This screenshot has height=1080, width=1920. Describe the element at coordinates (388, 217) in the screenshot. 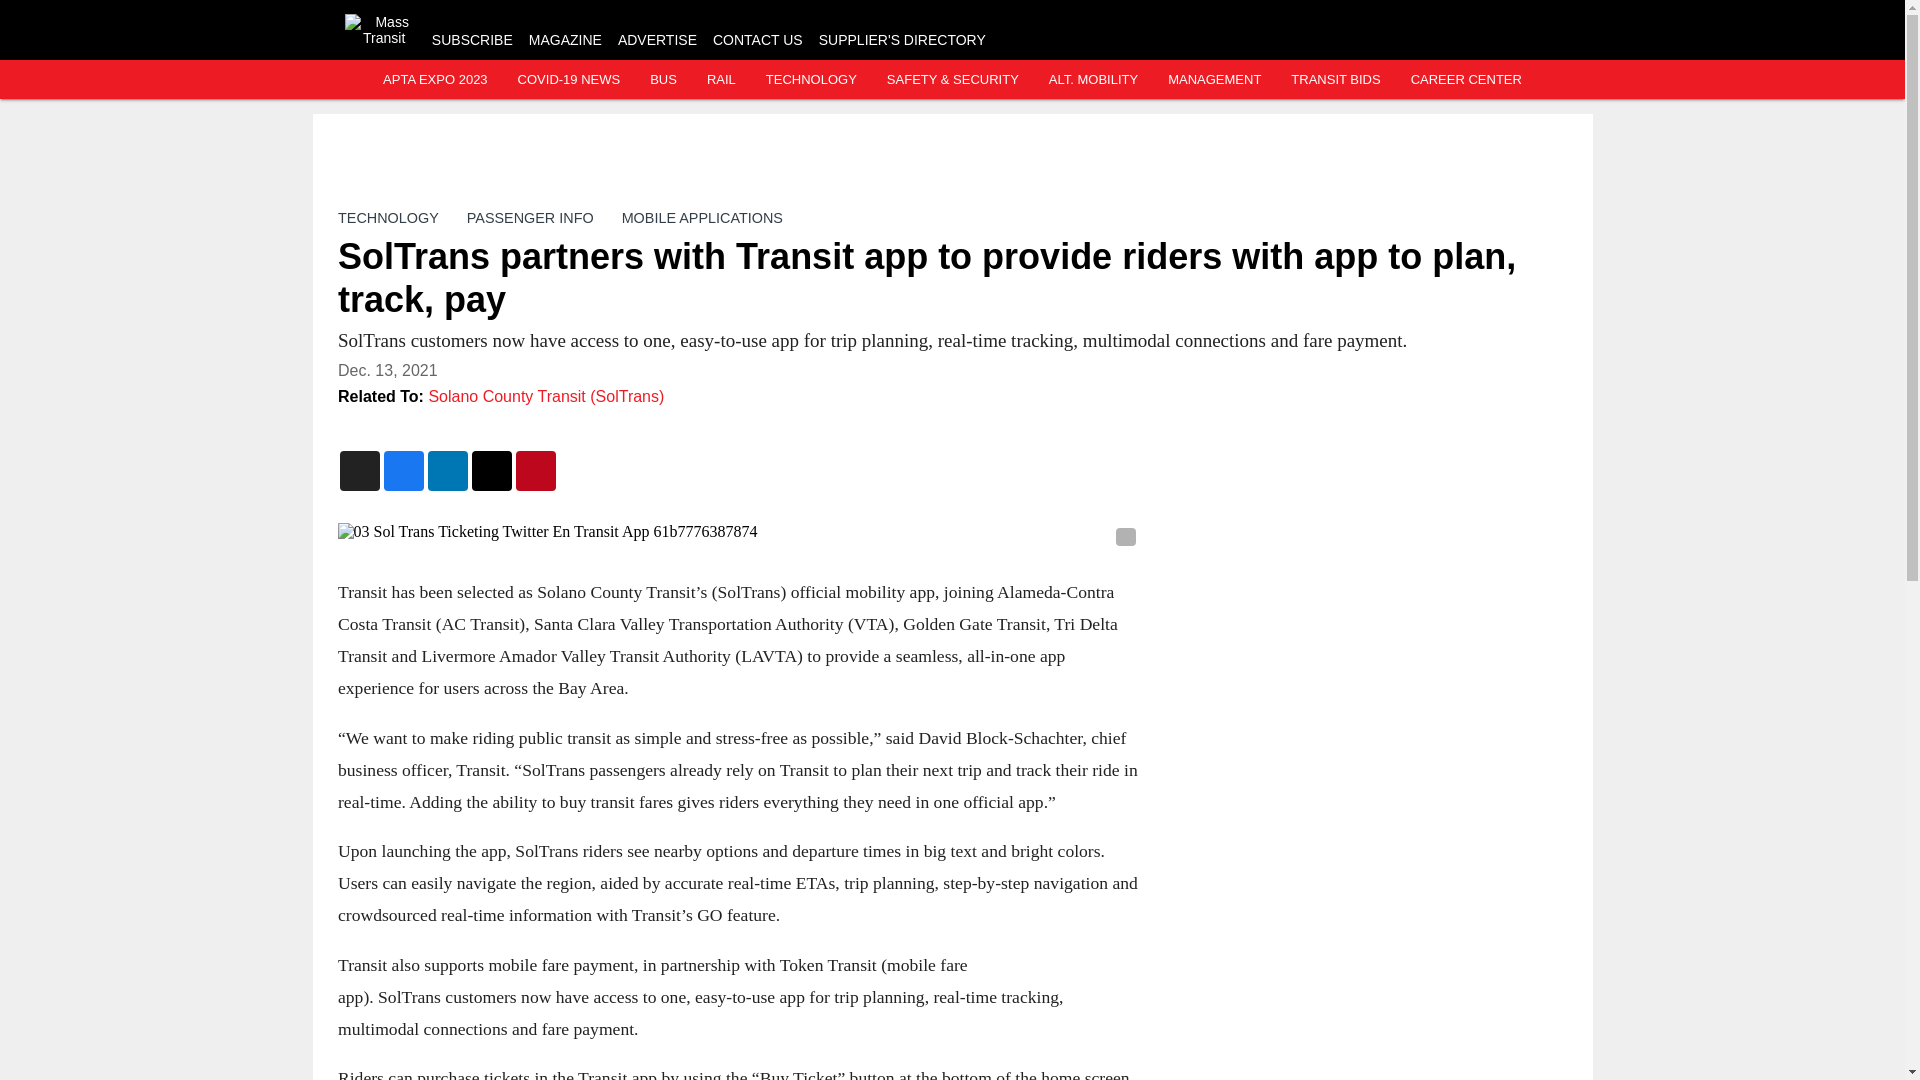

I see `TECHNOLOGY` at that location.